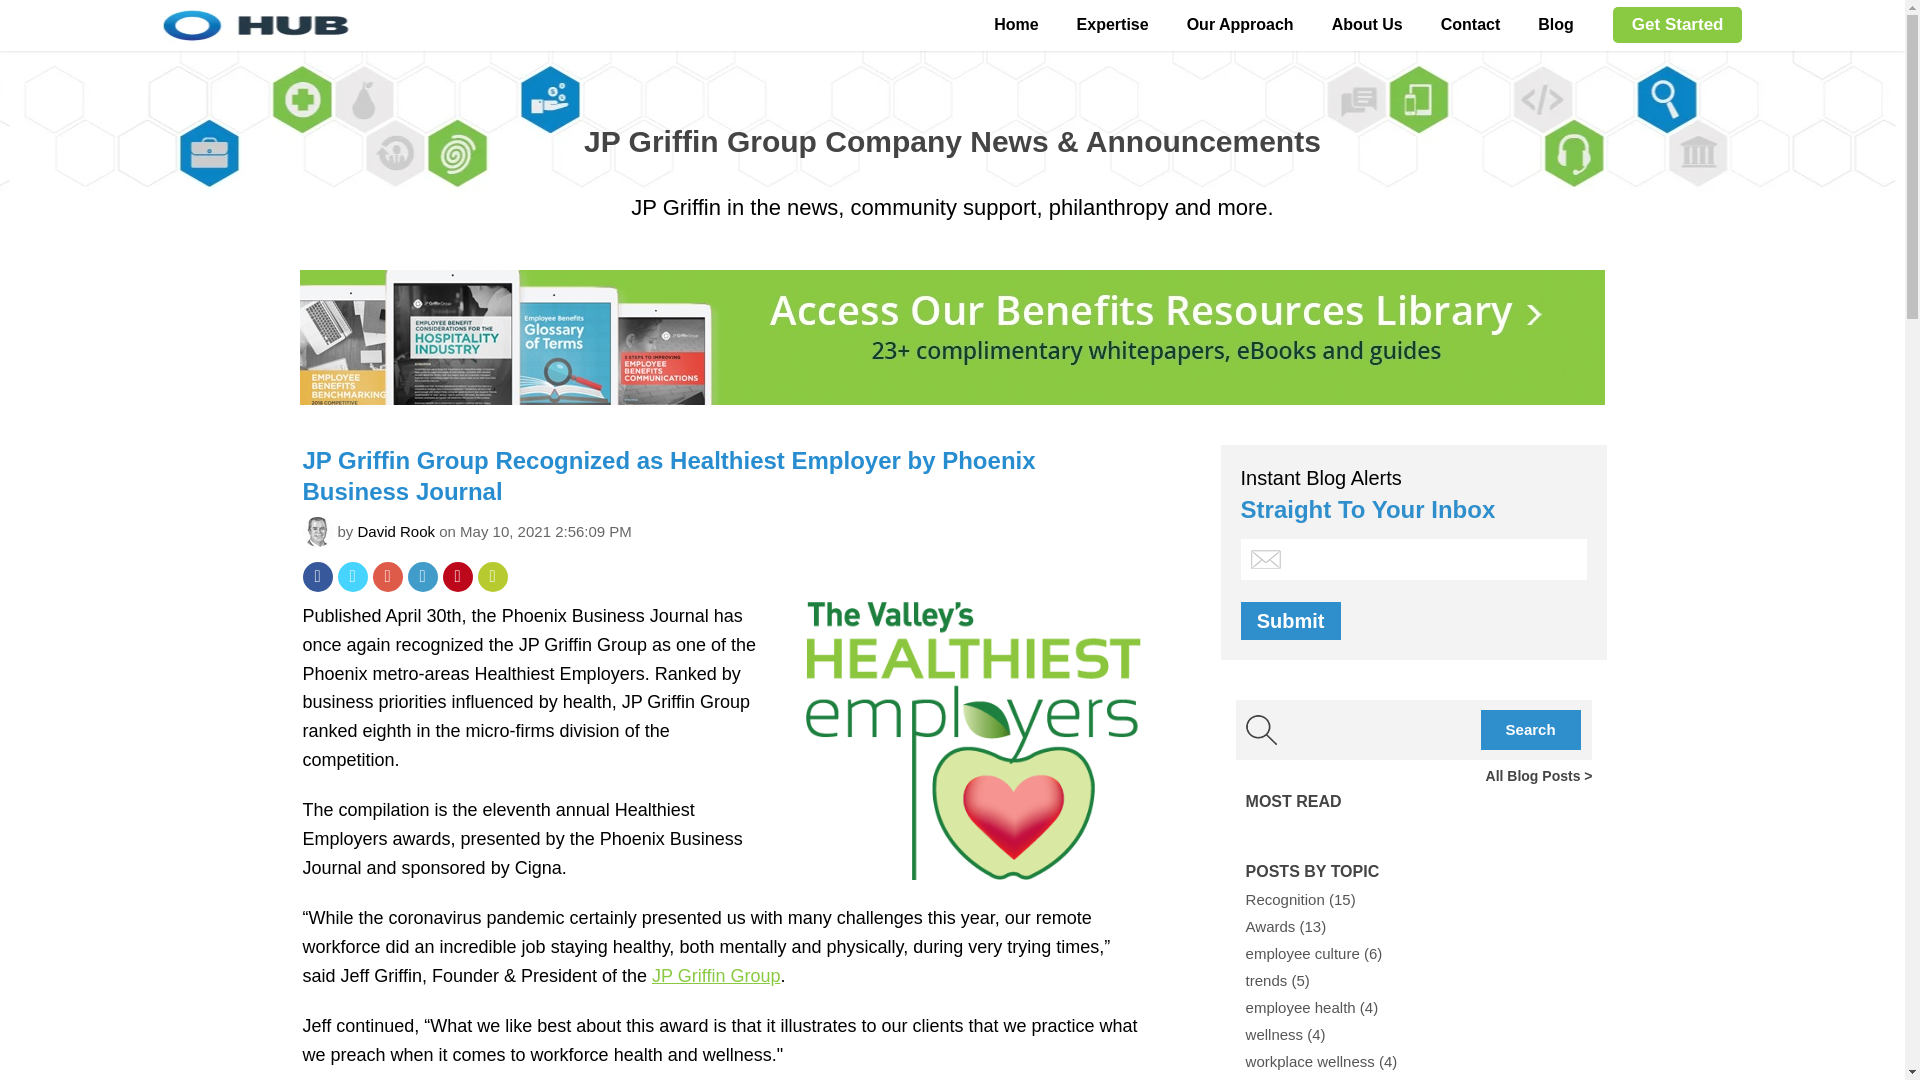 This screenshot has width=1920, height=1080. What do you see at coordinates (456, 576) in the screenshot?
I see `Share this page on Pinterest` at bounding box center [456, 576].